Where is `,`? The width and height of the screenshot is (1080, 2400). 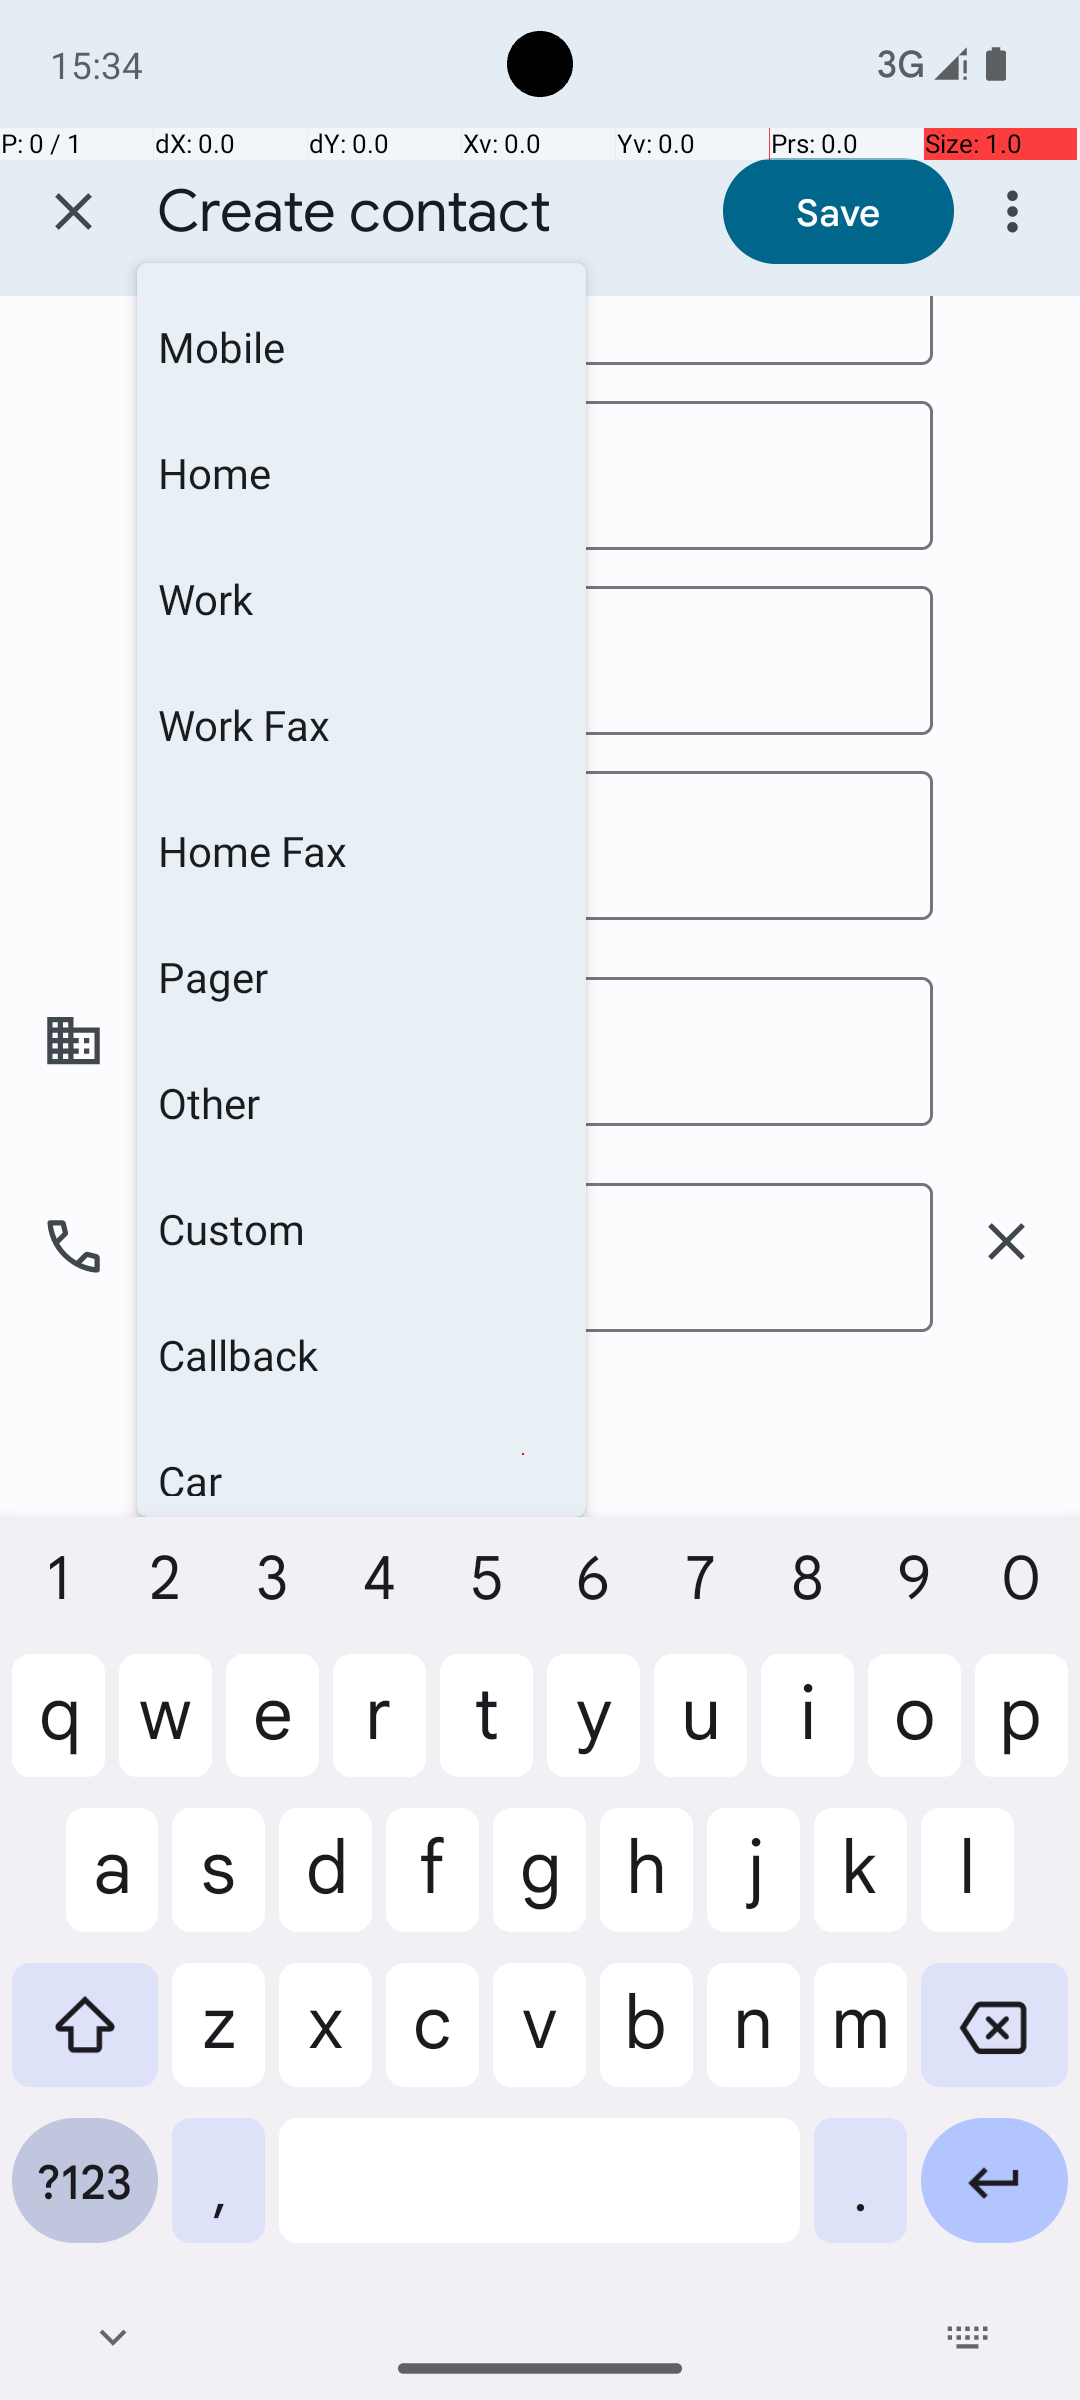 , is located at coordinates (218, 2196).